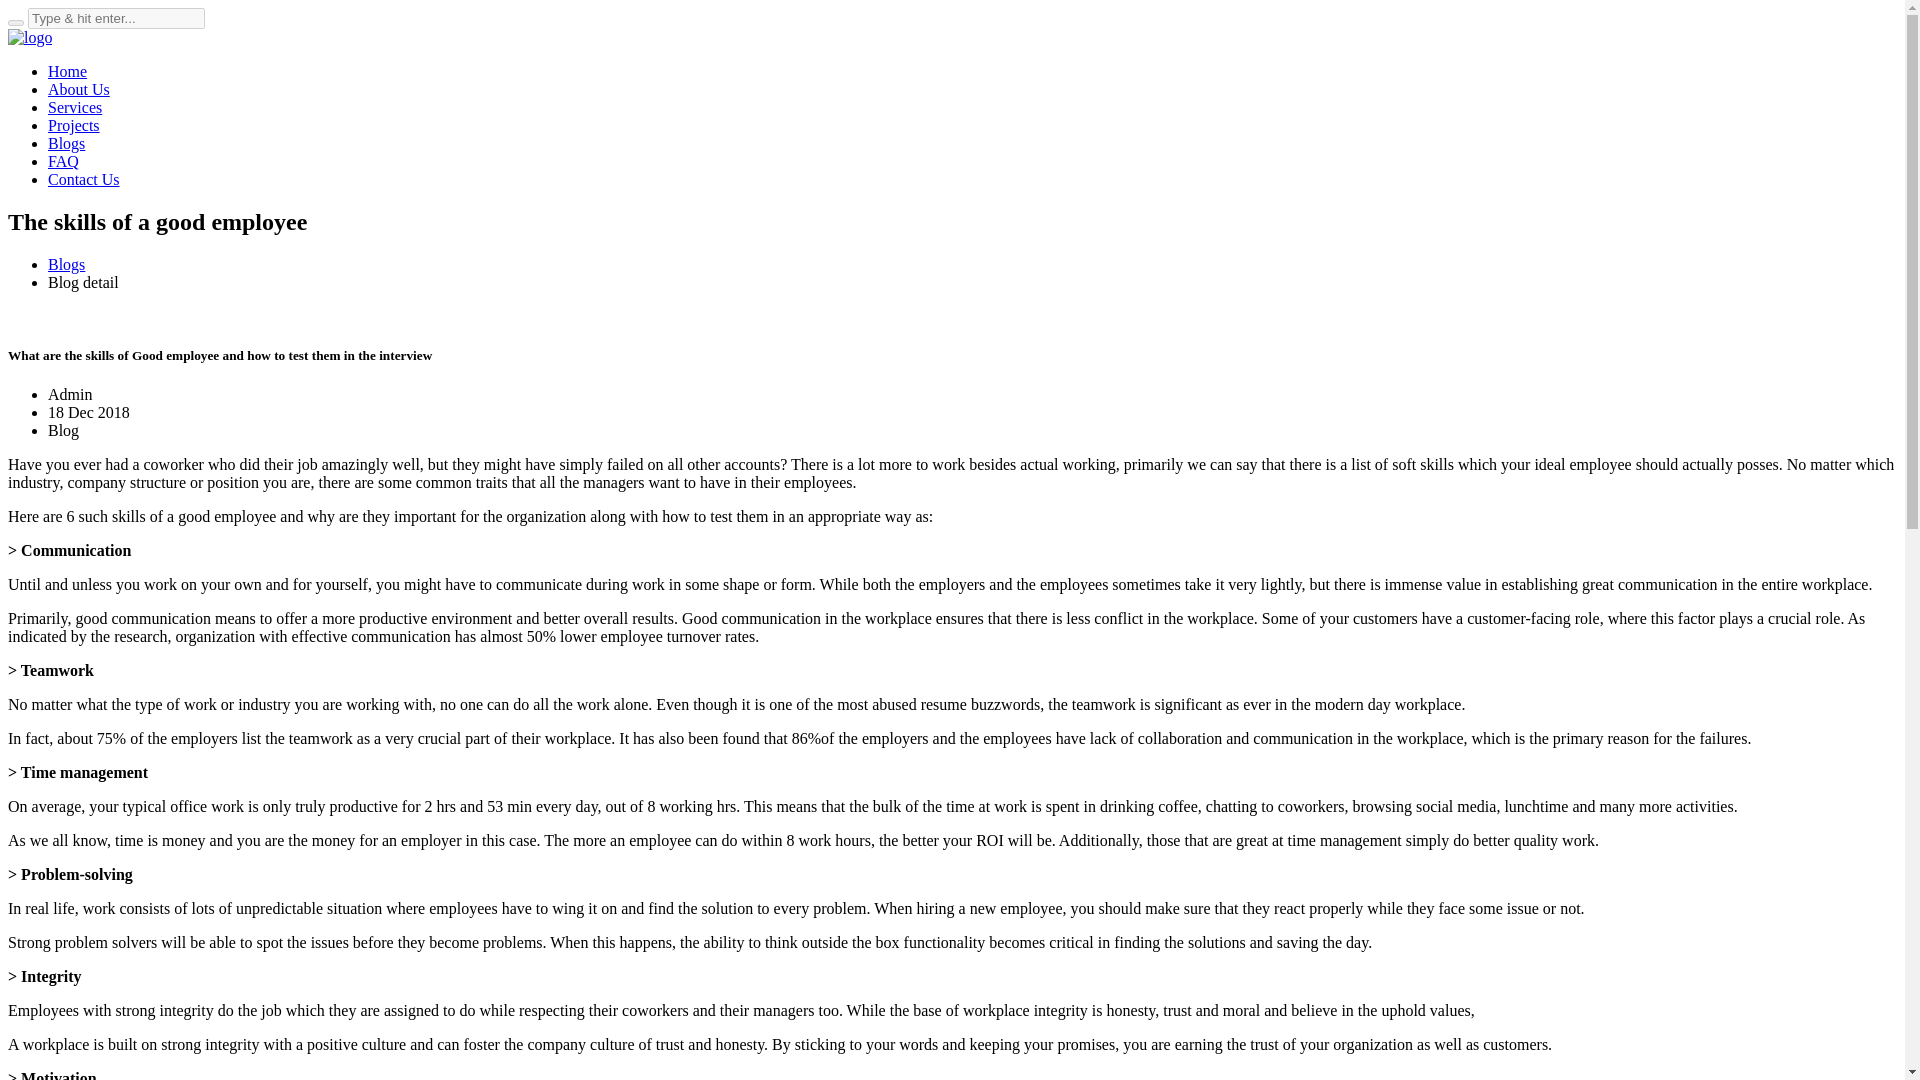  I want to click on Home, so click(67, 70).